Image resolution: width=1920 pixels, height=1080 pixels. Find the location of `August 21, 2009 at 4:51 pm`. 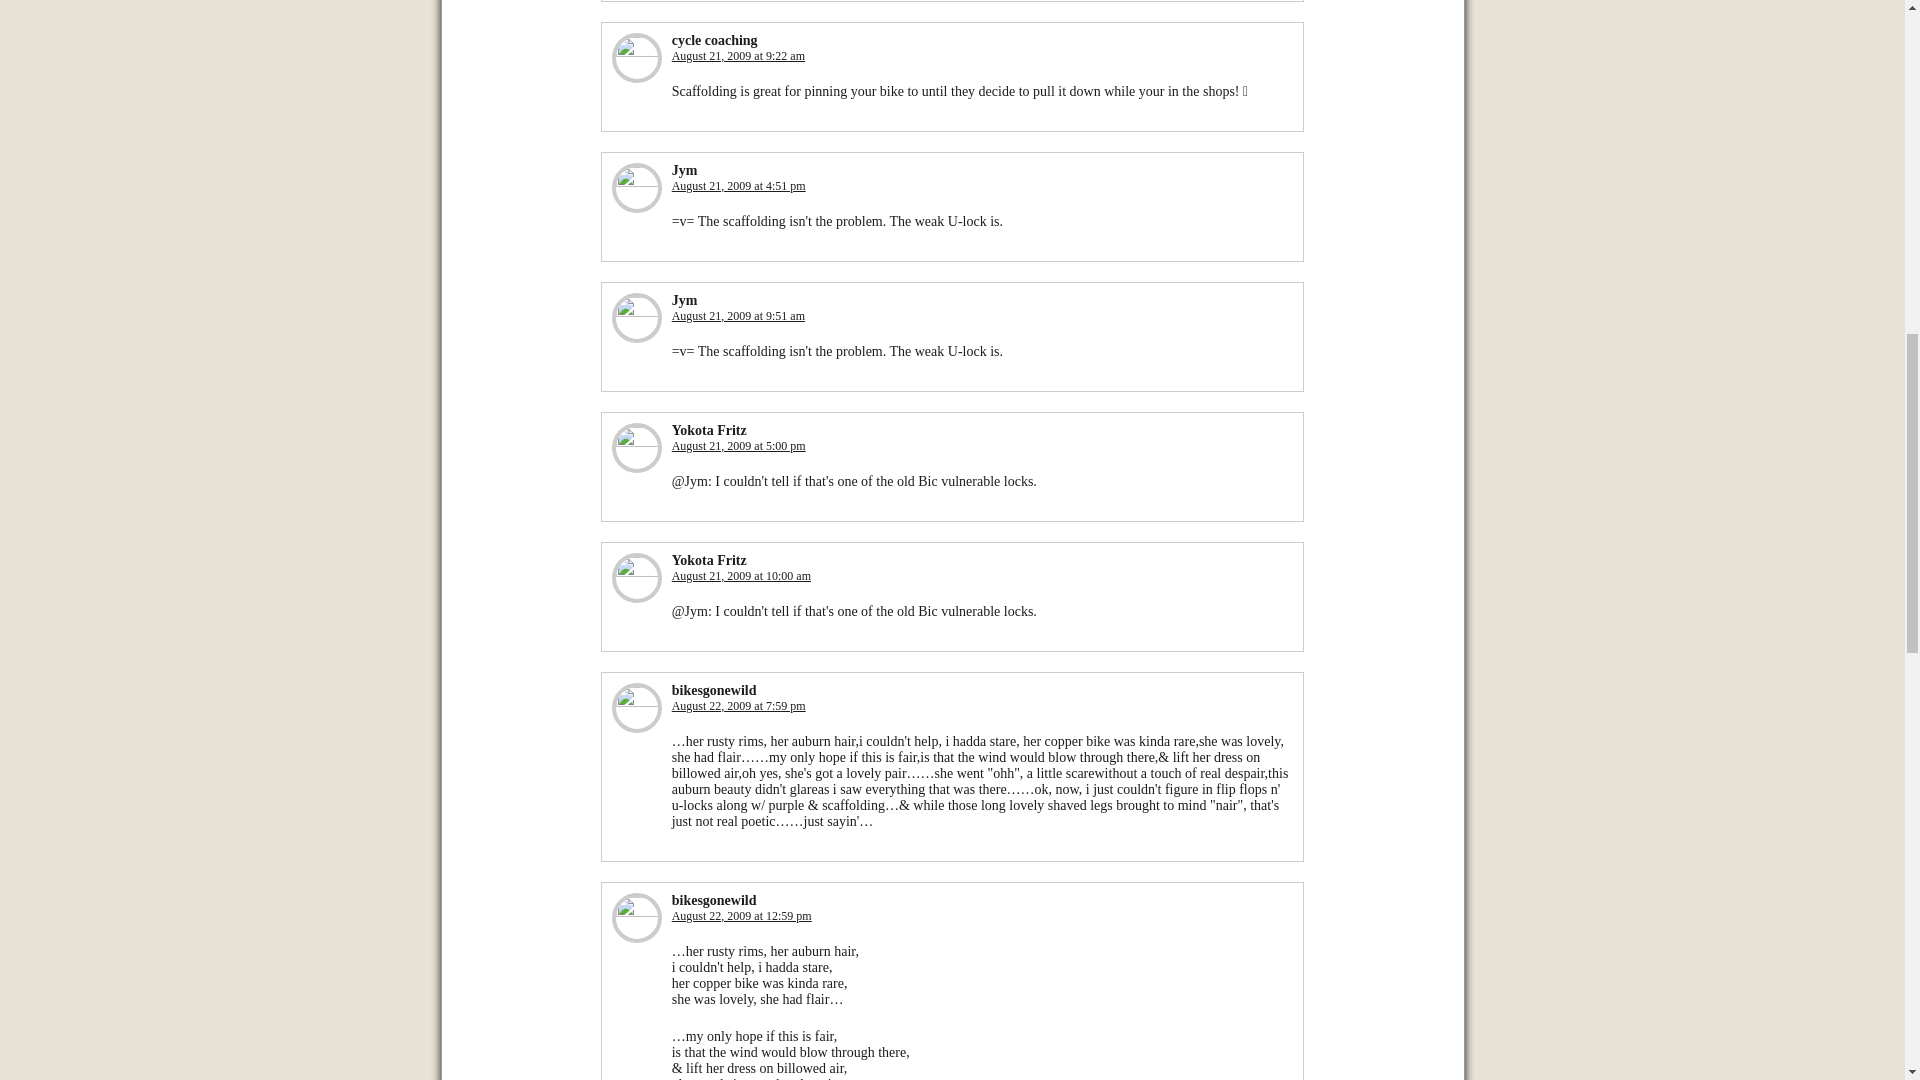

August 21, 2009 at 4:51 pm is located at coordinates (739, 186).